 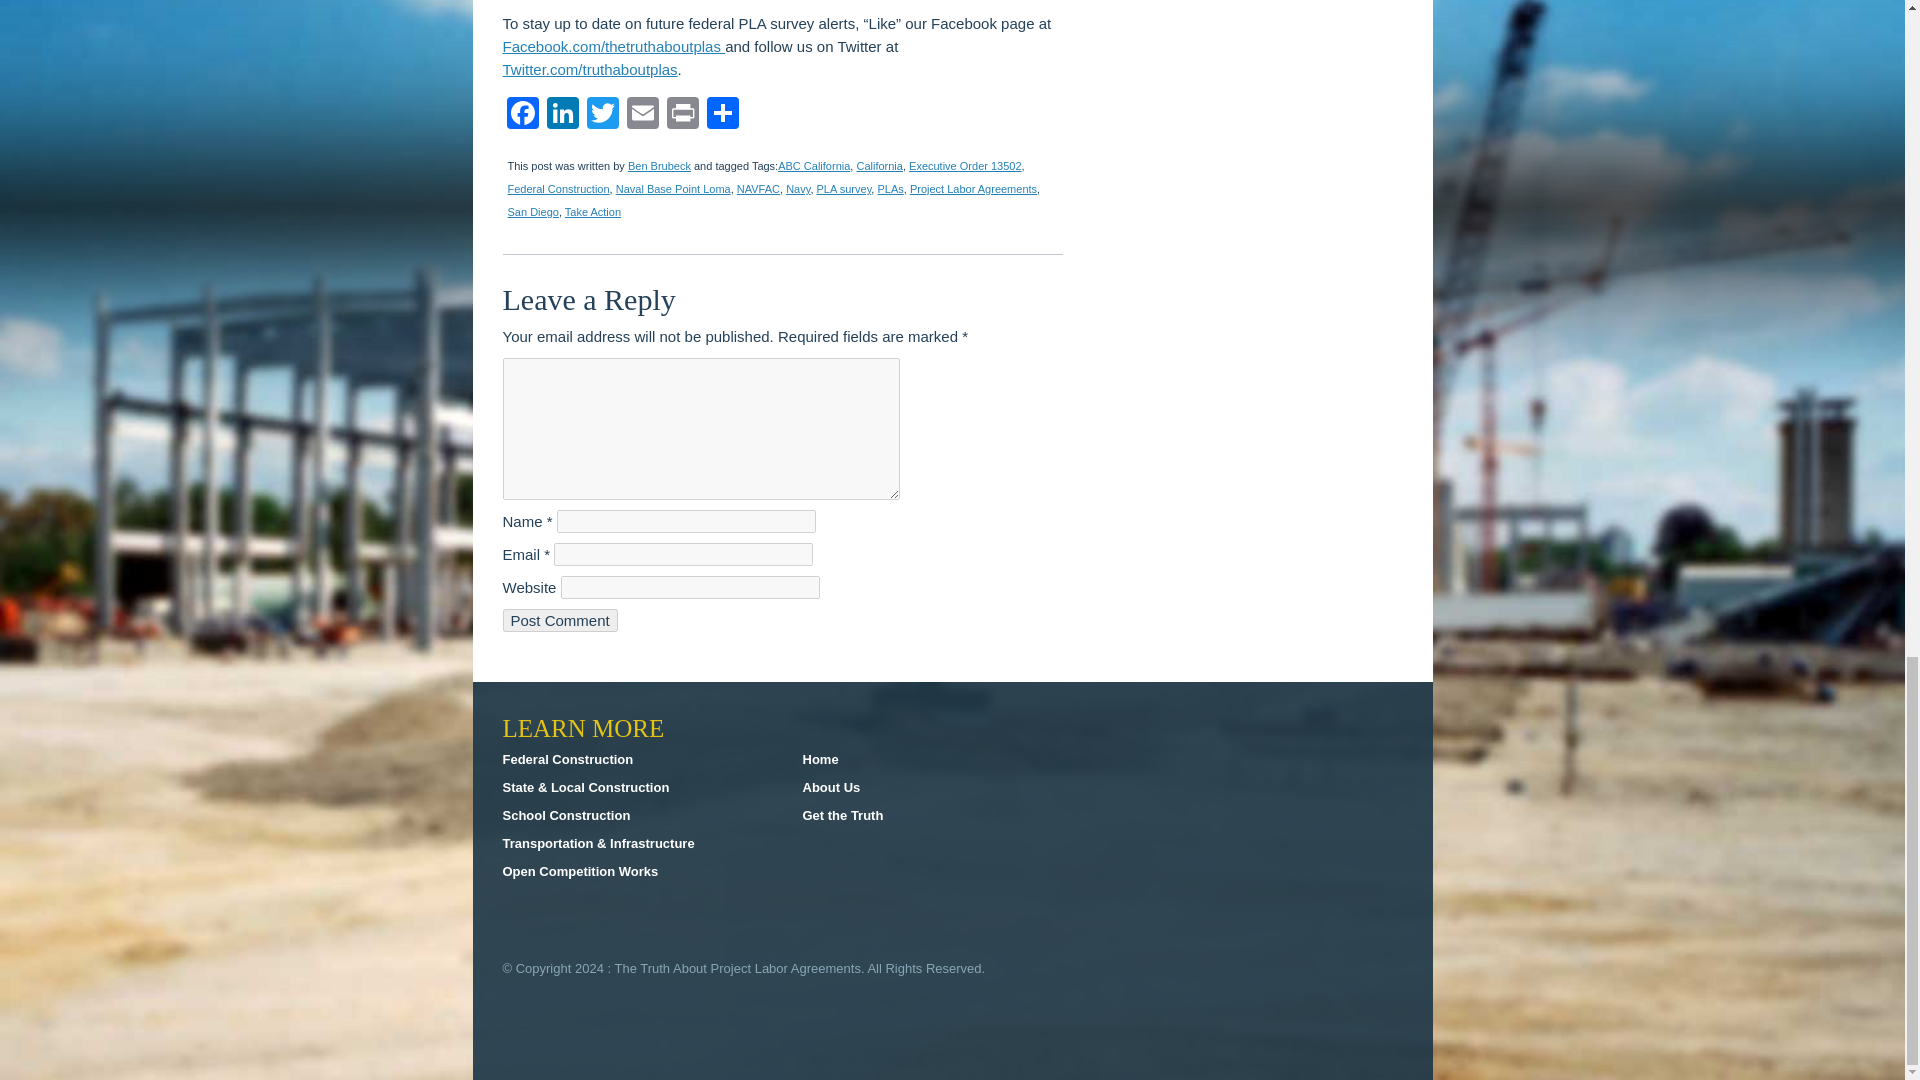 What do you see at coordinates (602, 115) in the screenshot?
I see `Twitter` at bounding box center [602, 115].